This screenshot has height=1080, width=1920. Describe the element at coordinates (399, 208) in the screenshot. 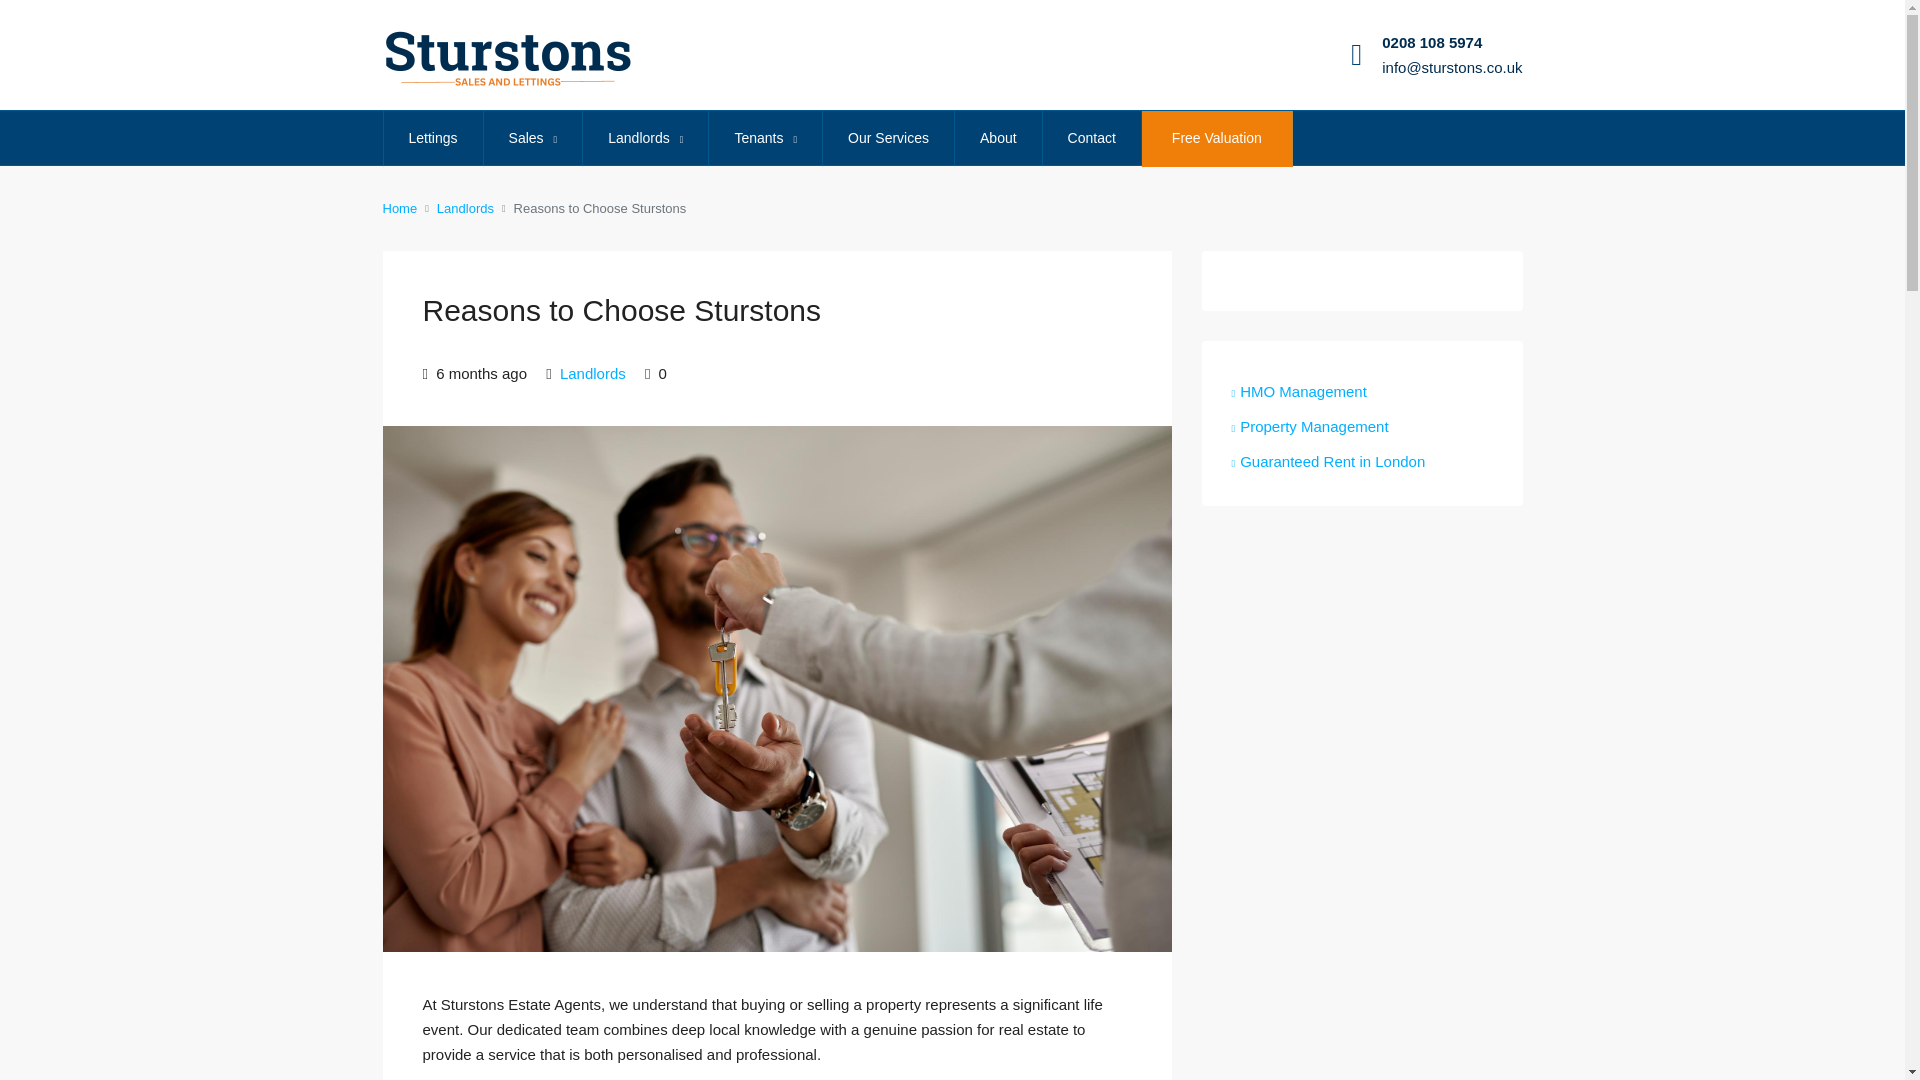

I see `Home` at that location.